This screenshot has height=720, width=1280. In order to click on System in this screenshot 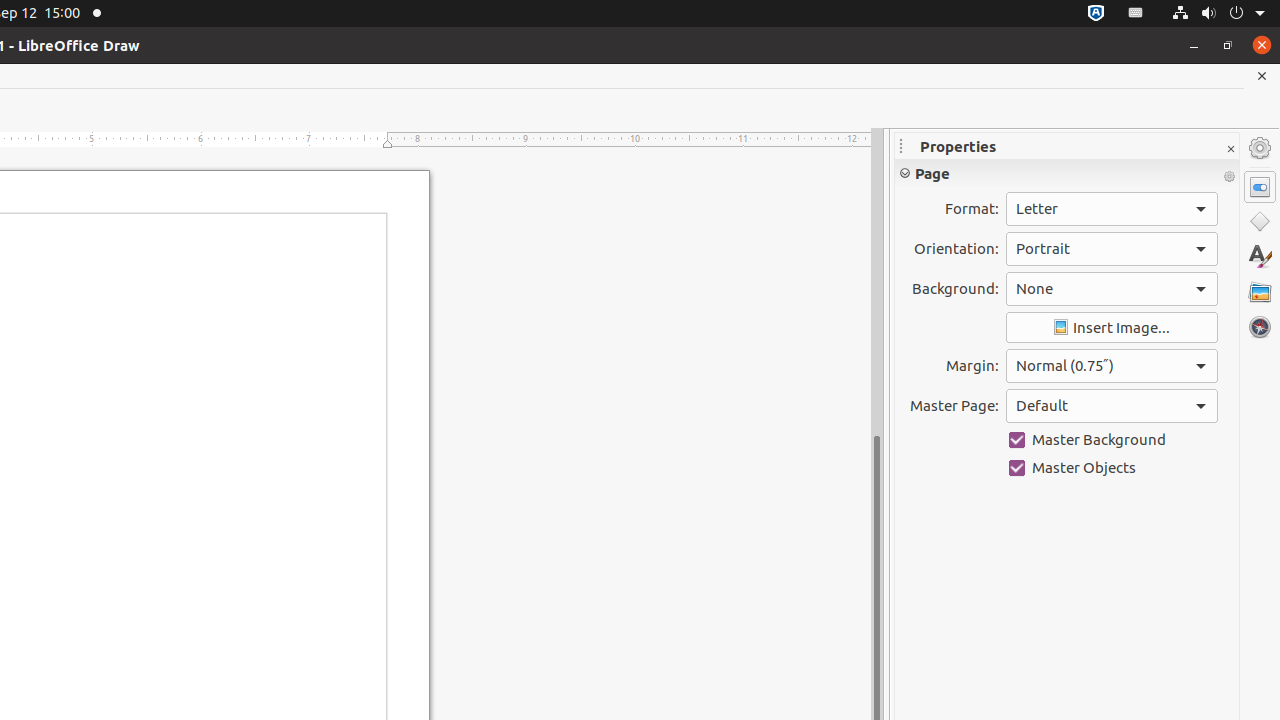, I will do `click(1218, 14)`.